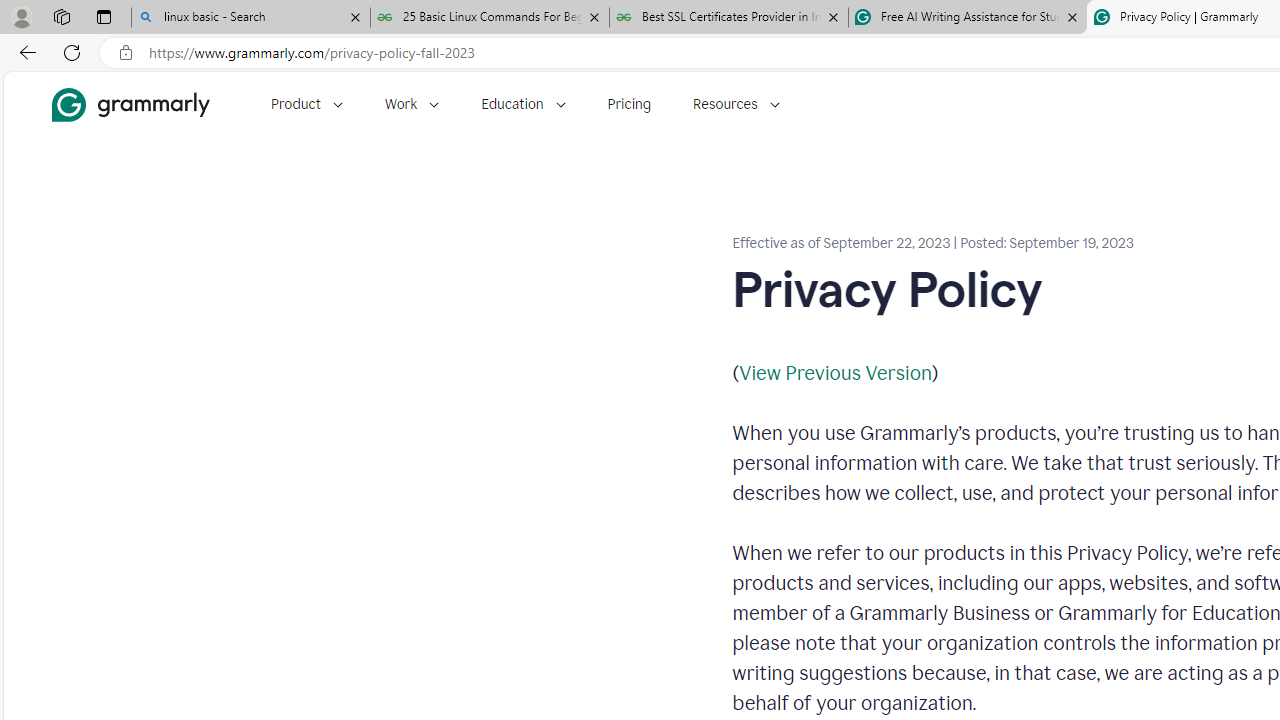  What do you see at coordinates (629, 104) in the screenshot?
I see `Pricing` at bounding box center [629, 104].